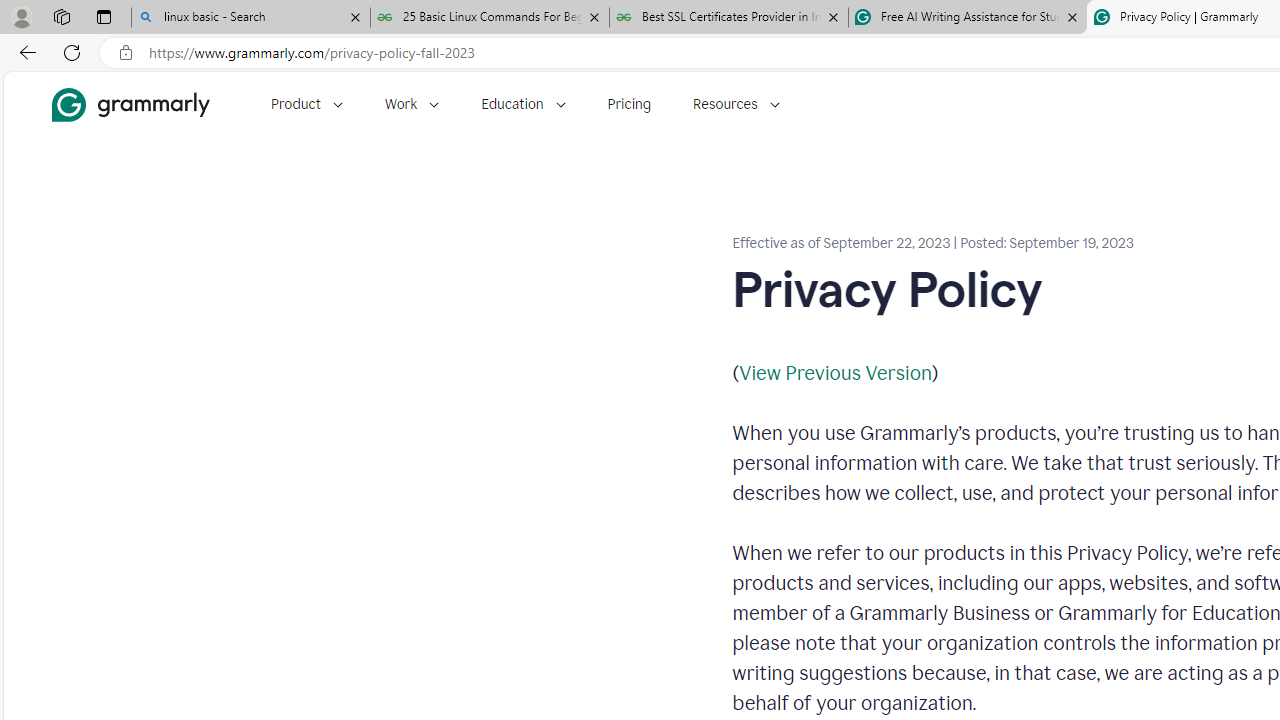  What do you see at coordinates (629, 104) in the screenshot?
I see `Pricing` at bounding box center [629, 104].